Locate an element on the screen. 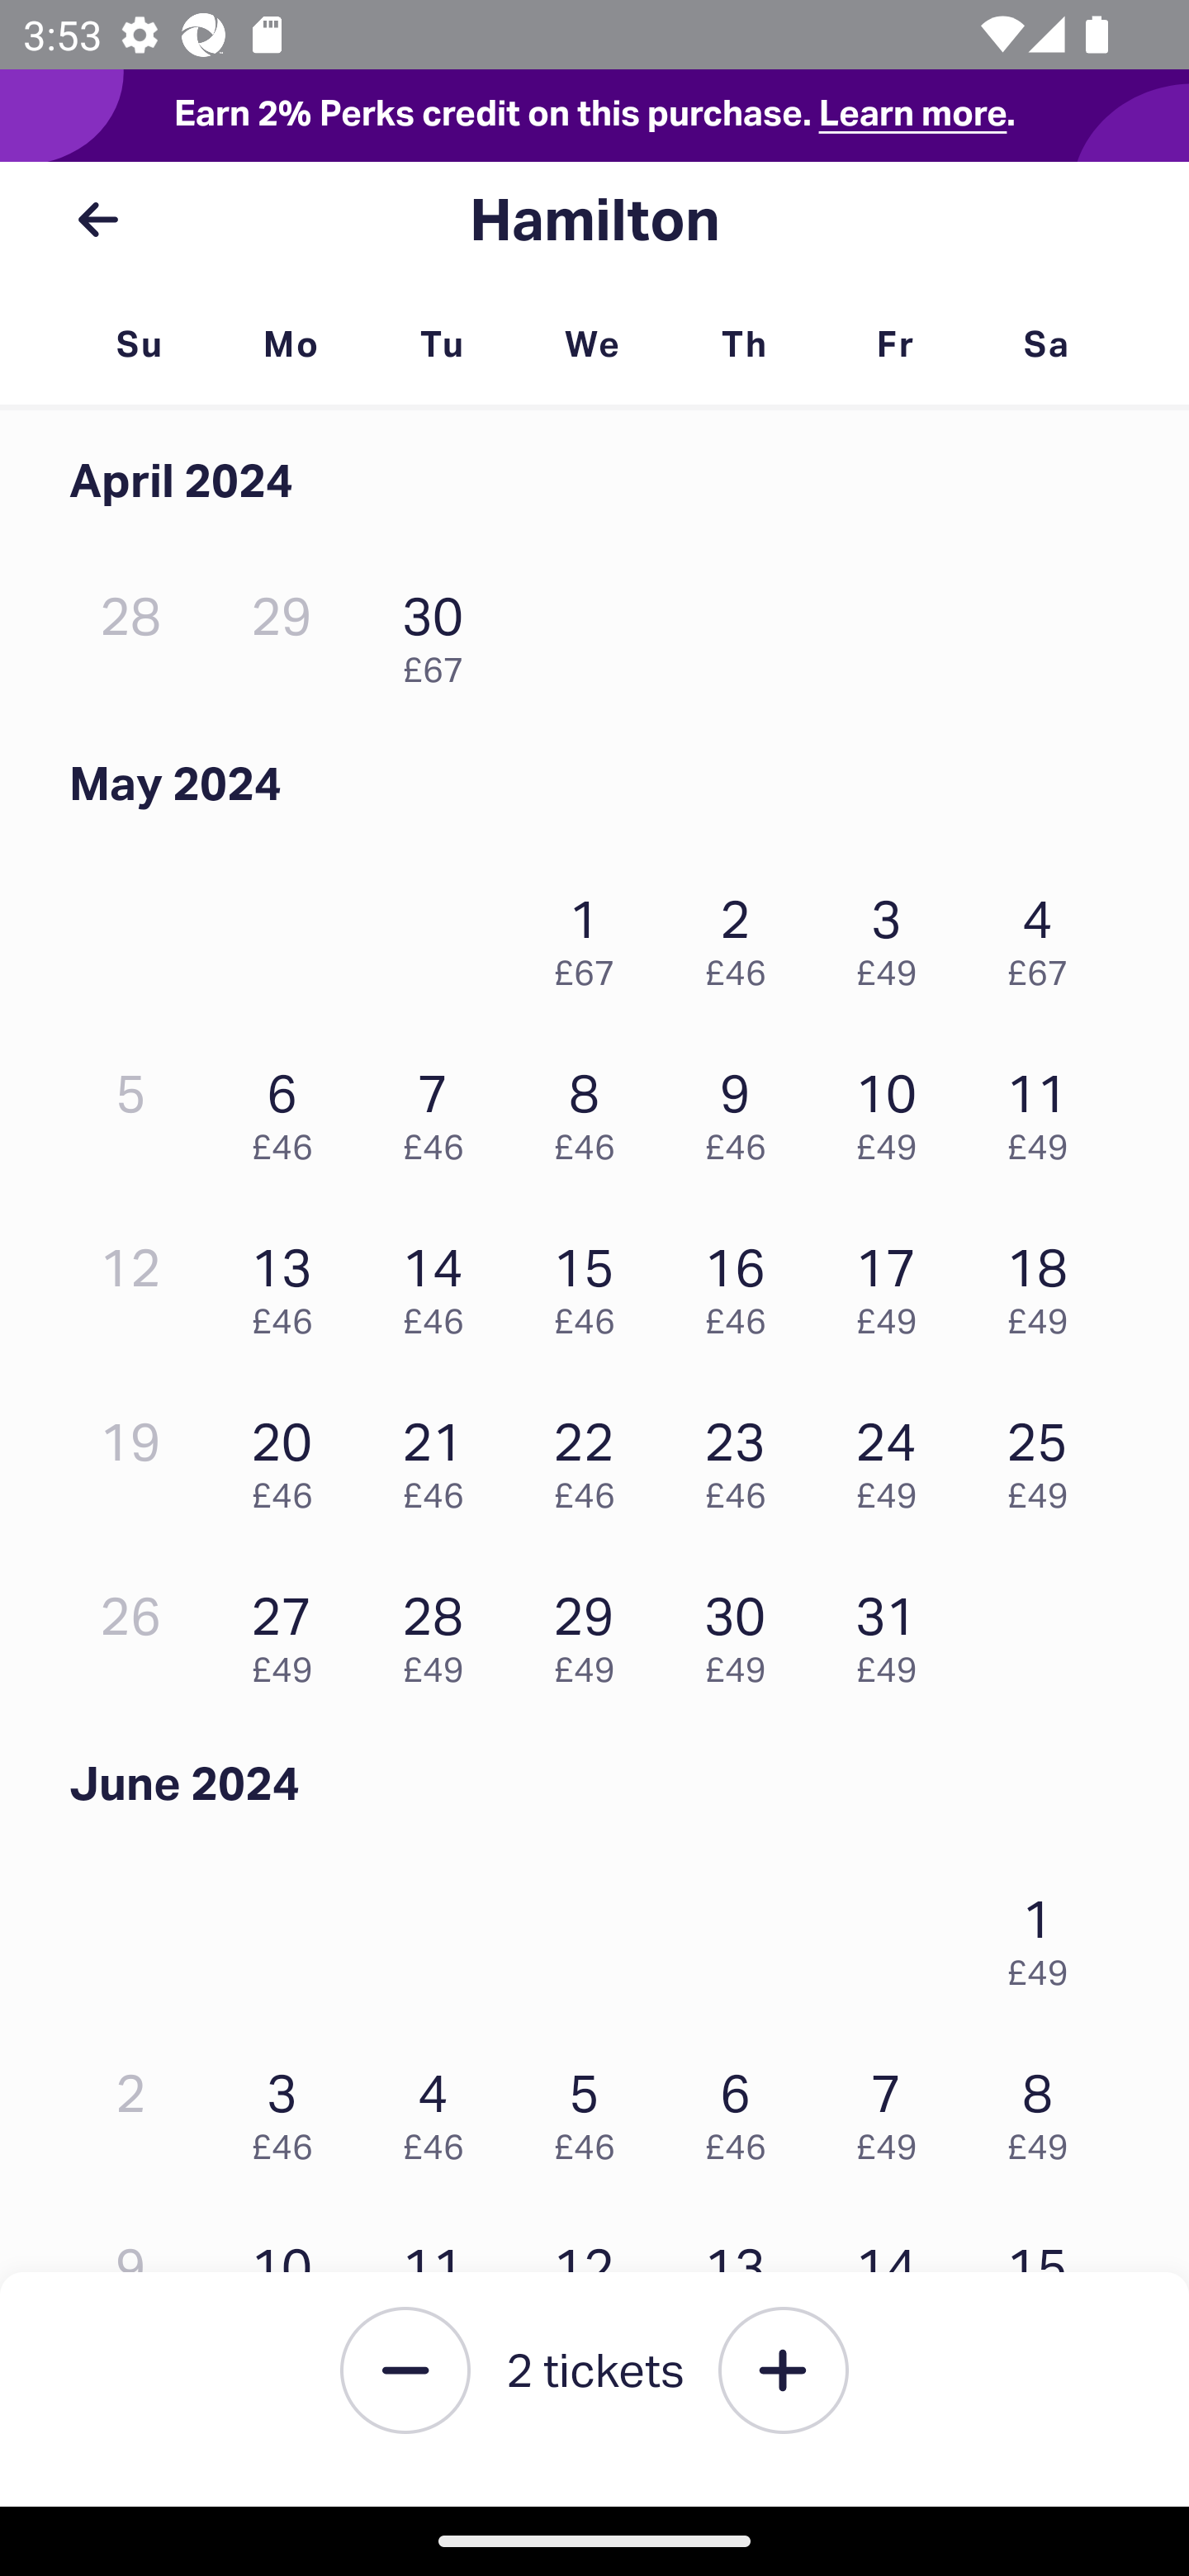 The height and width of the screenshot is (2576, 1189). Earn 2% Perks credit on this purchase. Learn more. is located at coordinates (594, 116).